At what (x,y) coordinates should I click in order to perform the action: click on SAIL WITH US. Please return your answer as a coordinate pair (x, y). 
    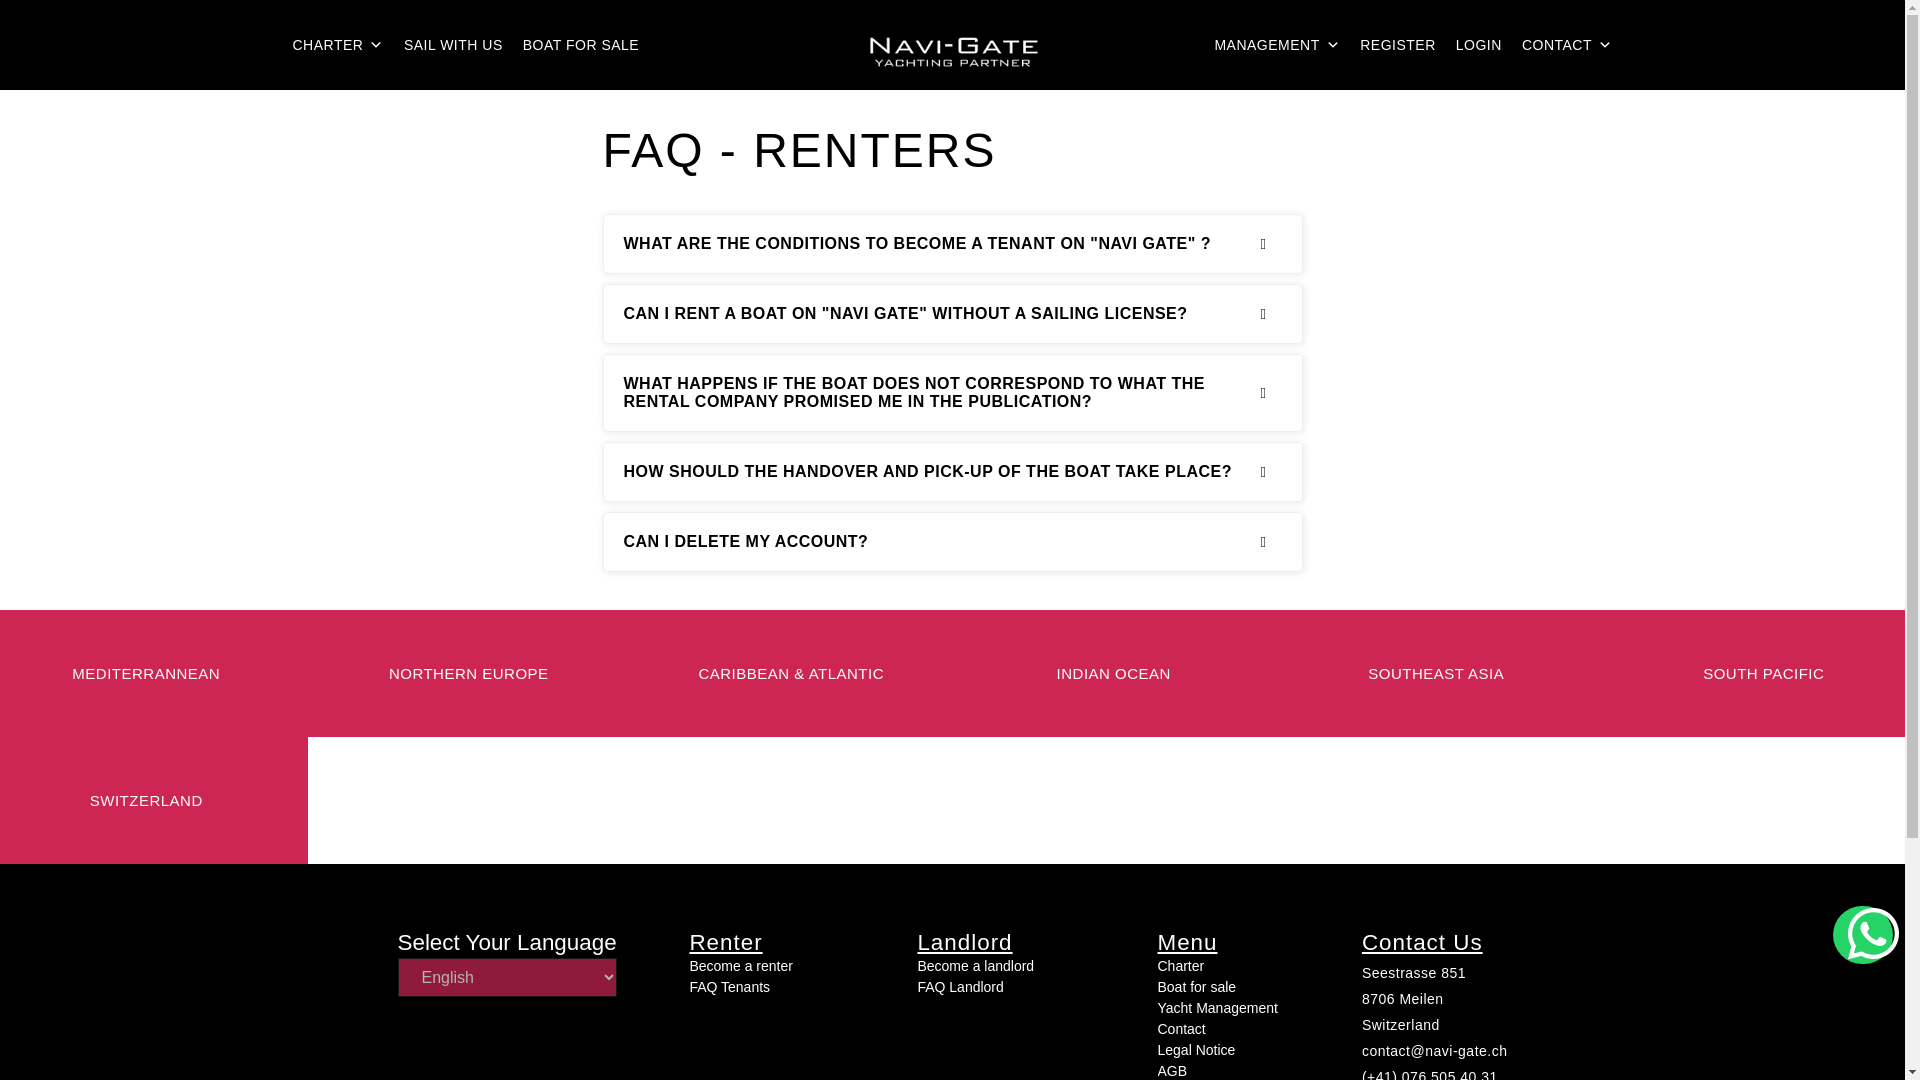
    Looking at the image, I should click on (452, 44).